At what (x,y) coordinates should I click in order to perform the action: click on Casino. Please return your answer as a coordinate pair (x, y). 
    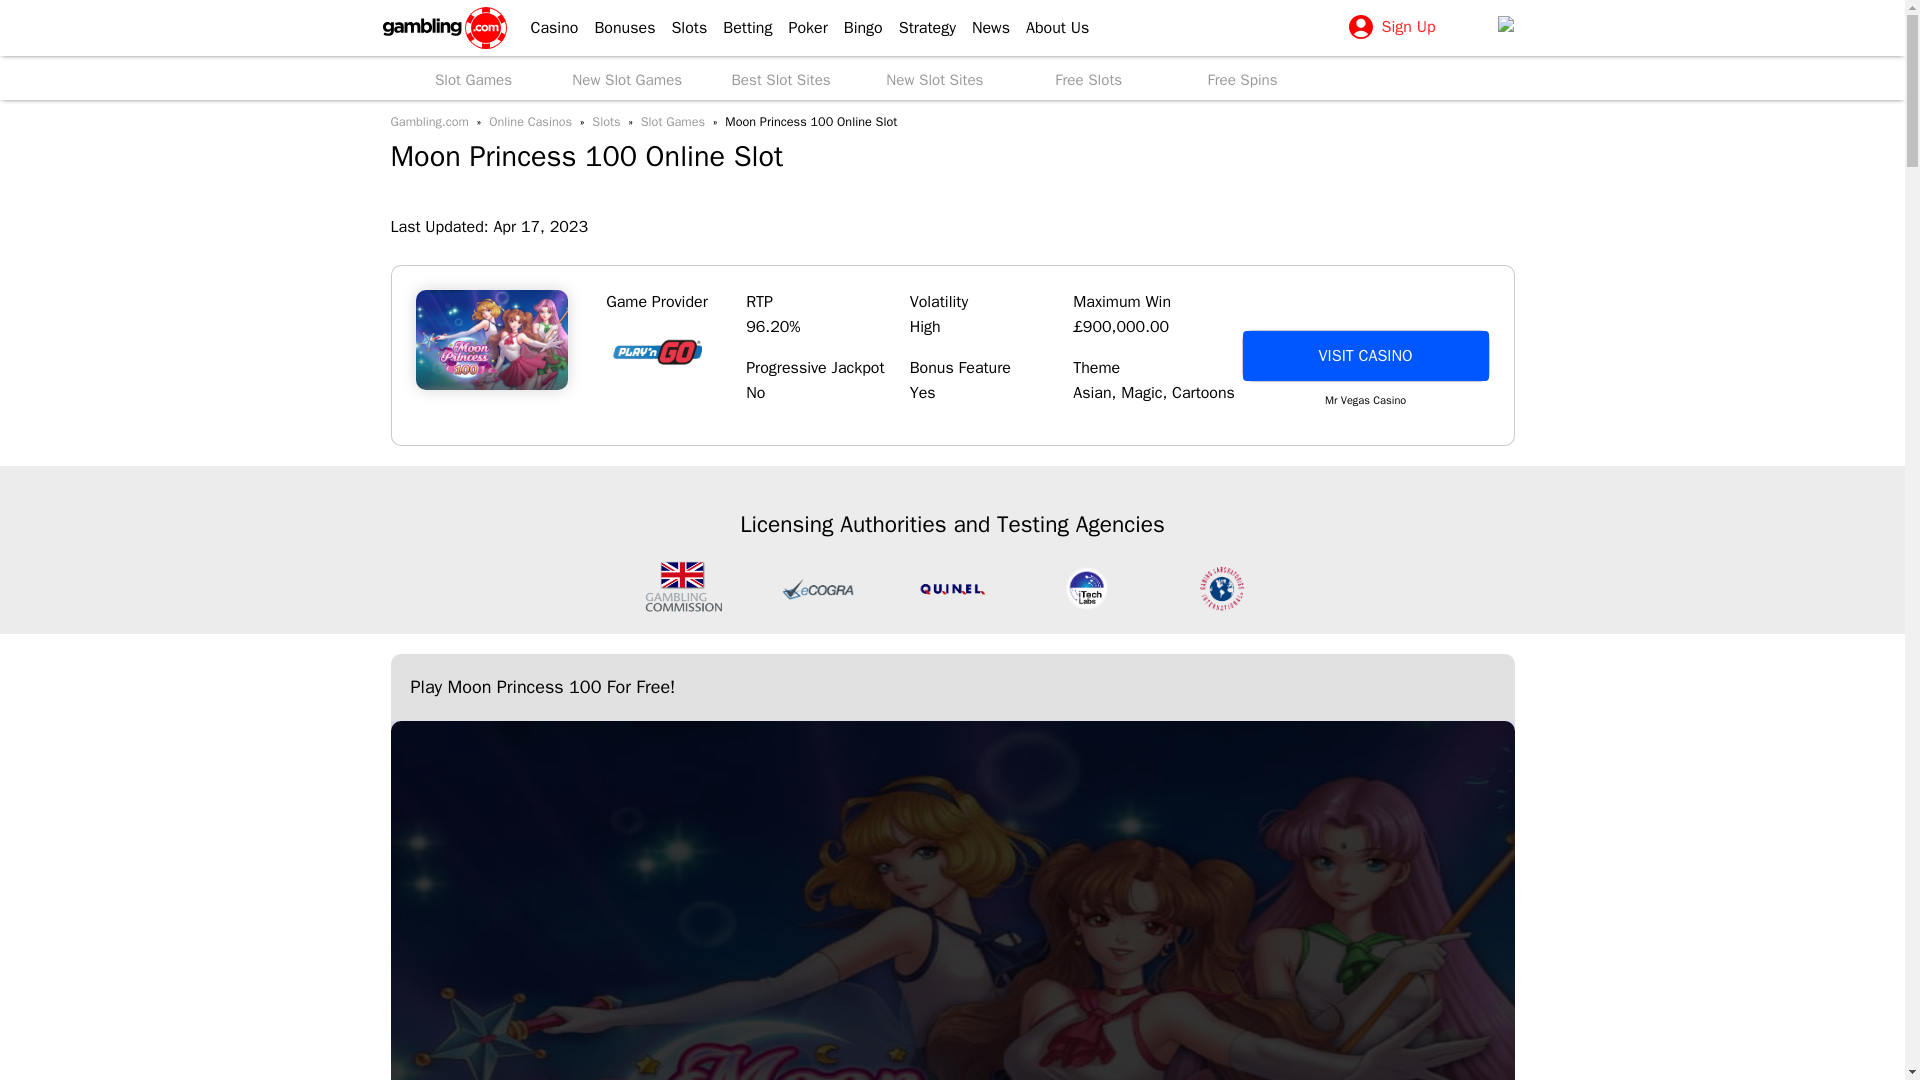
    Looking at the image, I should click on (546, 28).